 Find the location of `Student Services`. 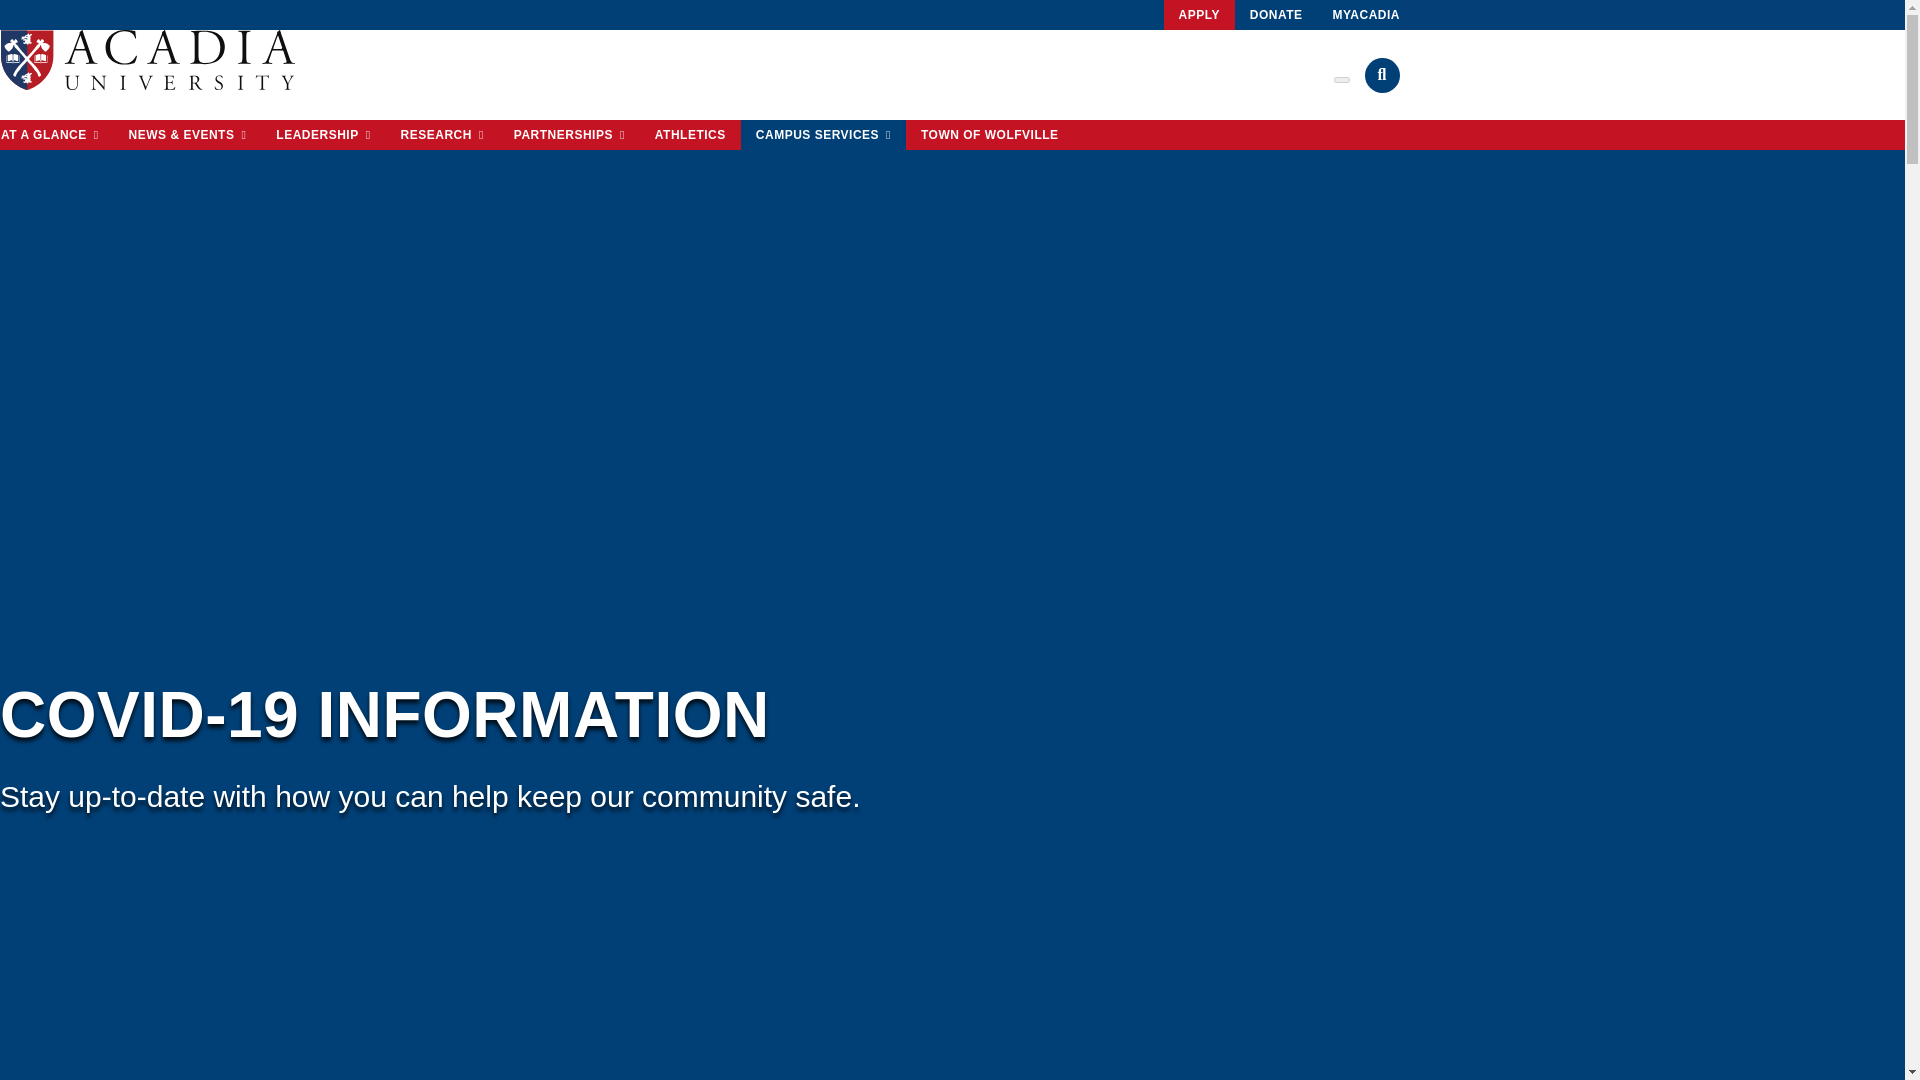

Student Services is located at coordinates (864, 164).